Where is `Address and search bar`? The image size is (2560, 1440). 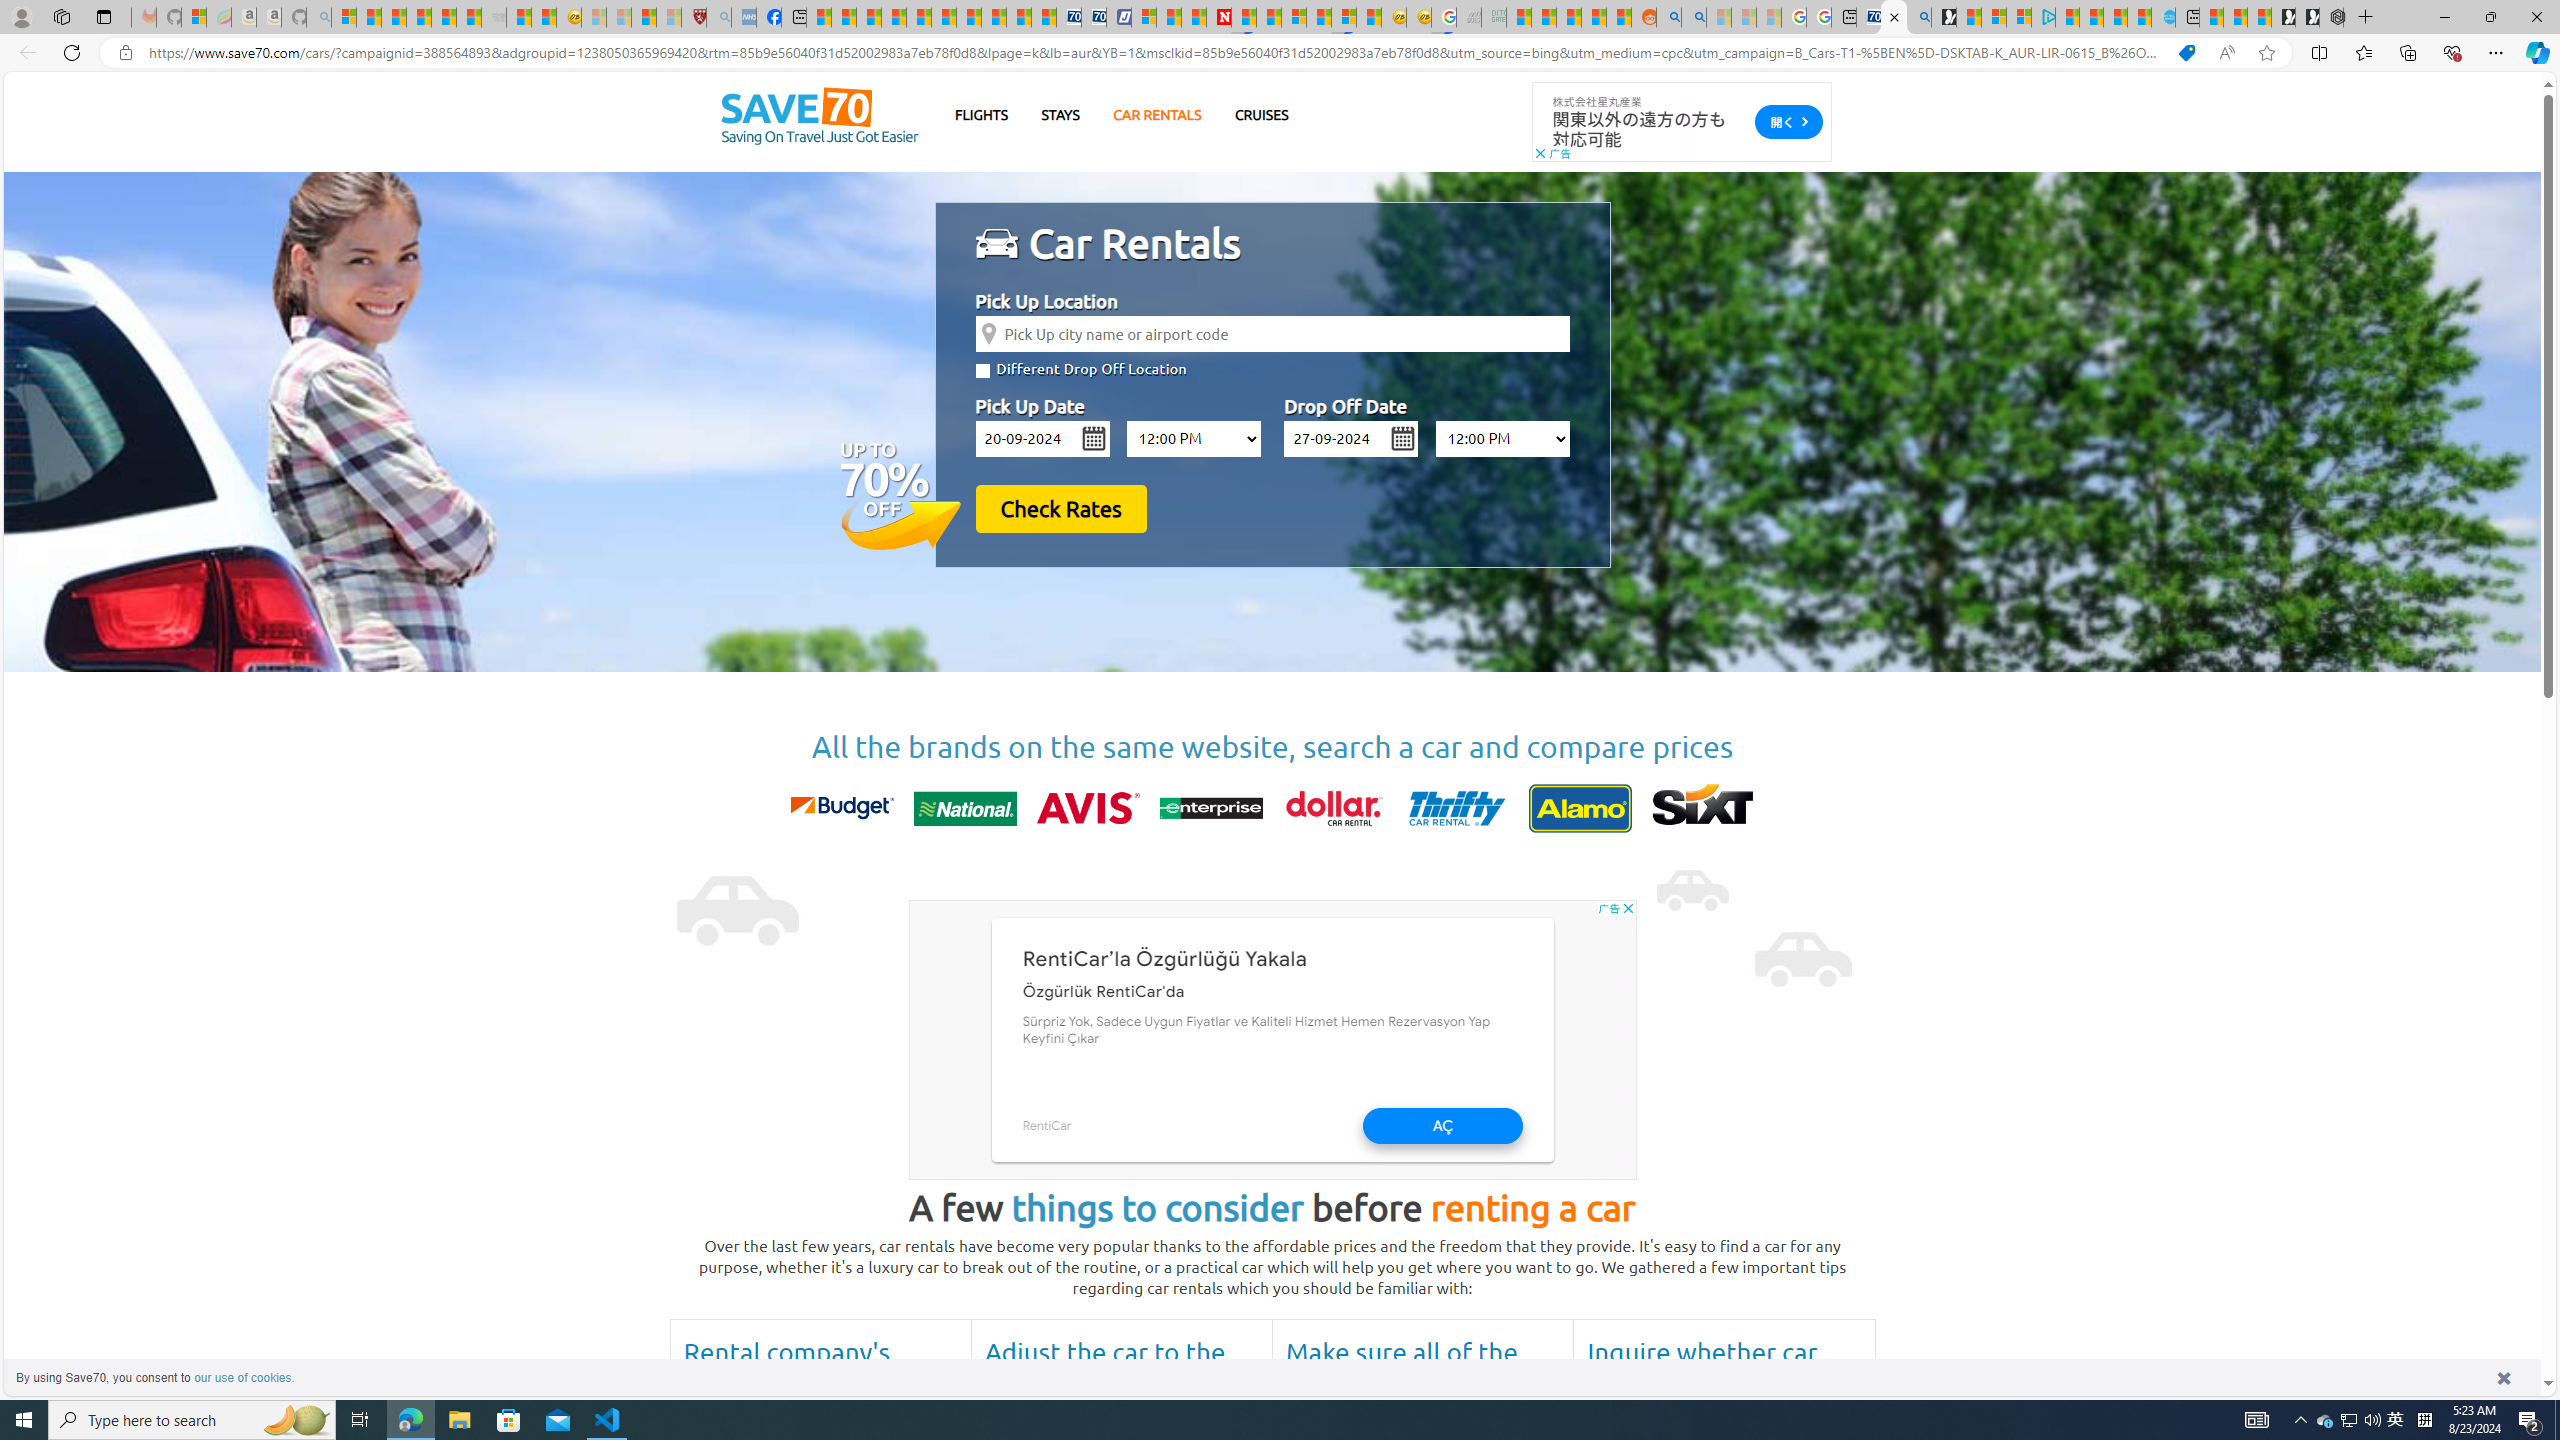
Address and search bar is located at coordinates (1158, 53).